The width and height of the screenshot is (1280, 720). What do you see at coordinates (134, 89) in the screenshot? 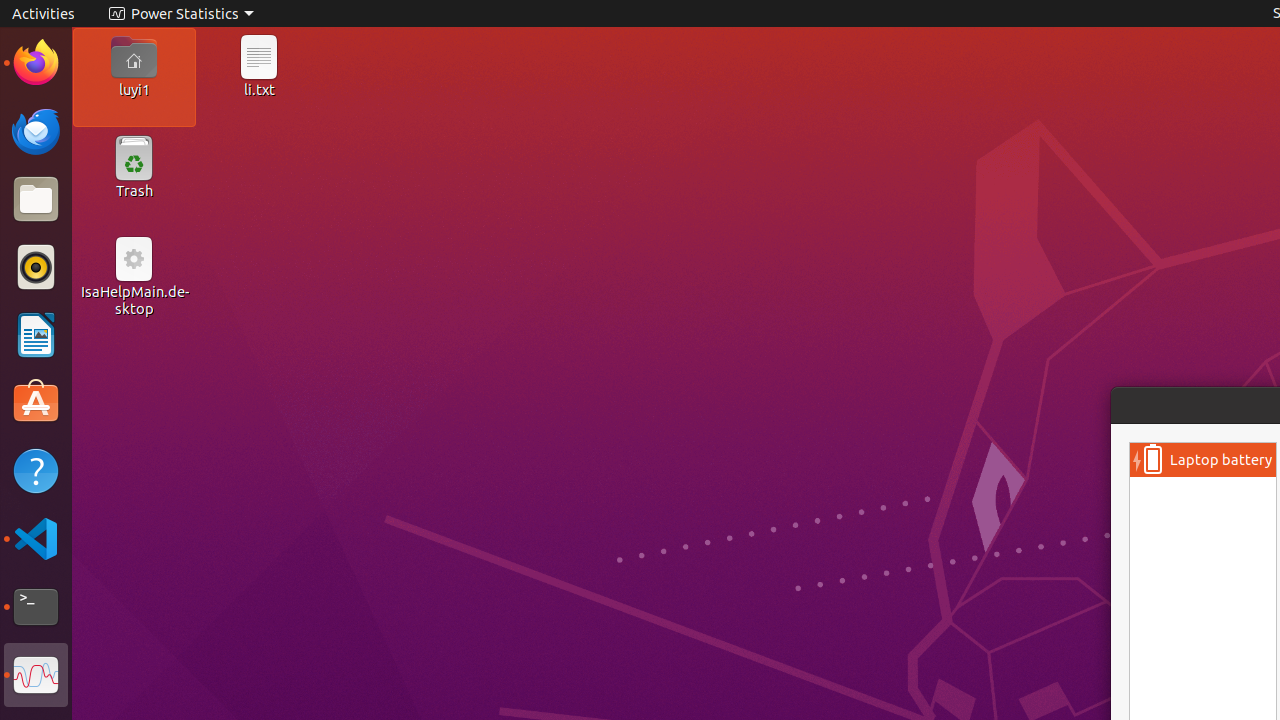
I see `luyi1` at bounding box center [134, 89].